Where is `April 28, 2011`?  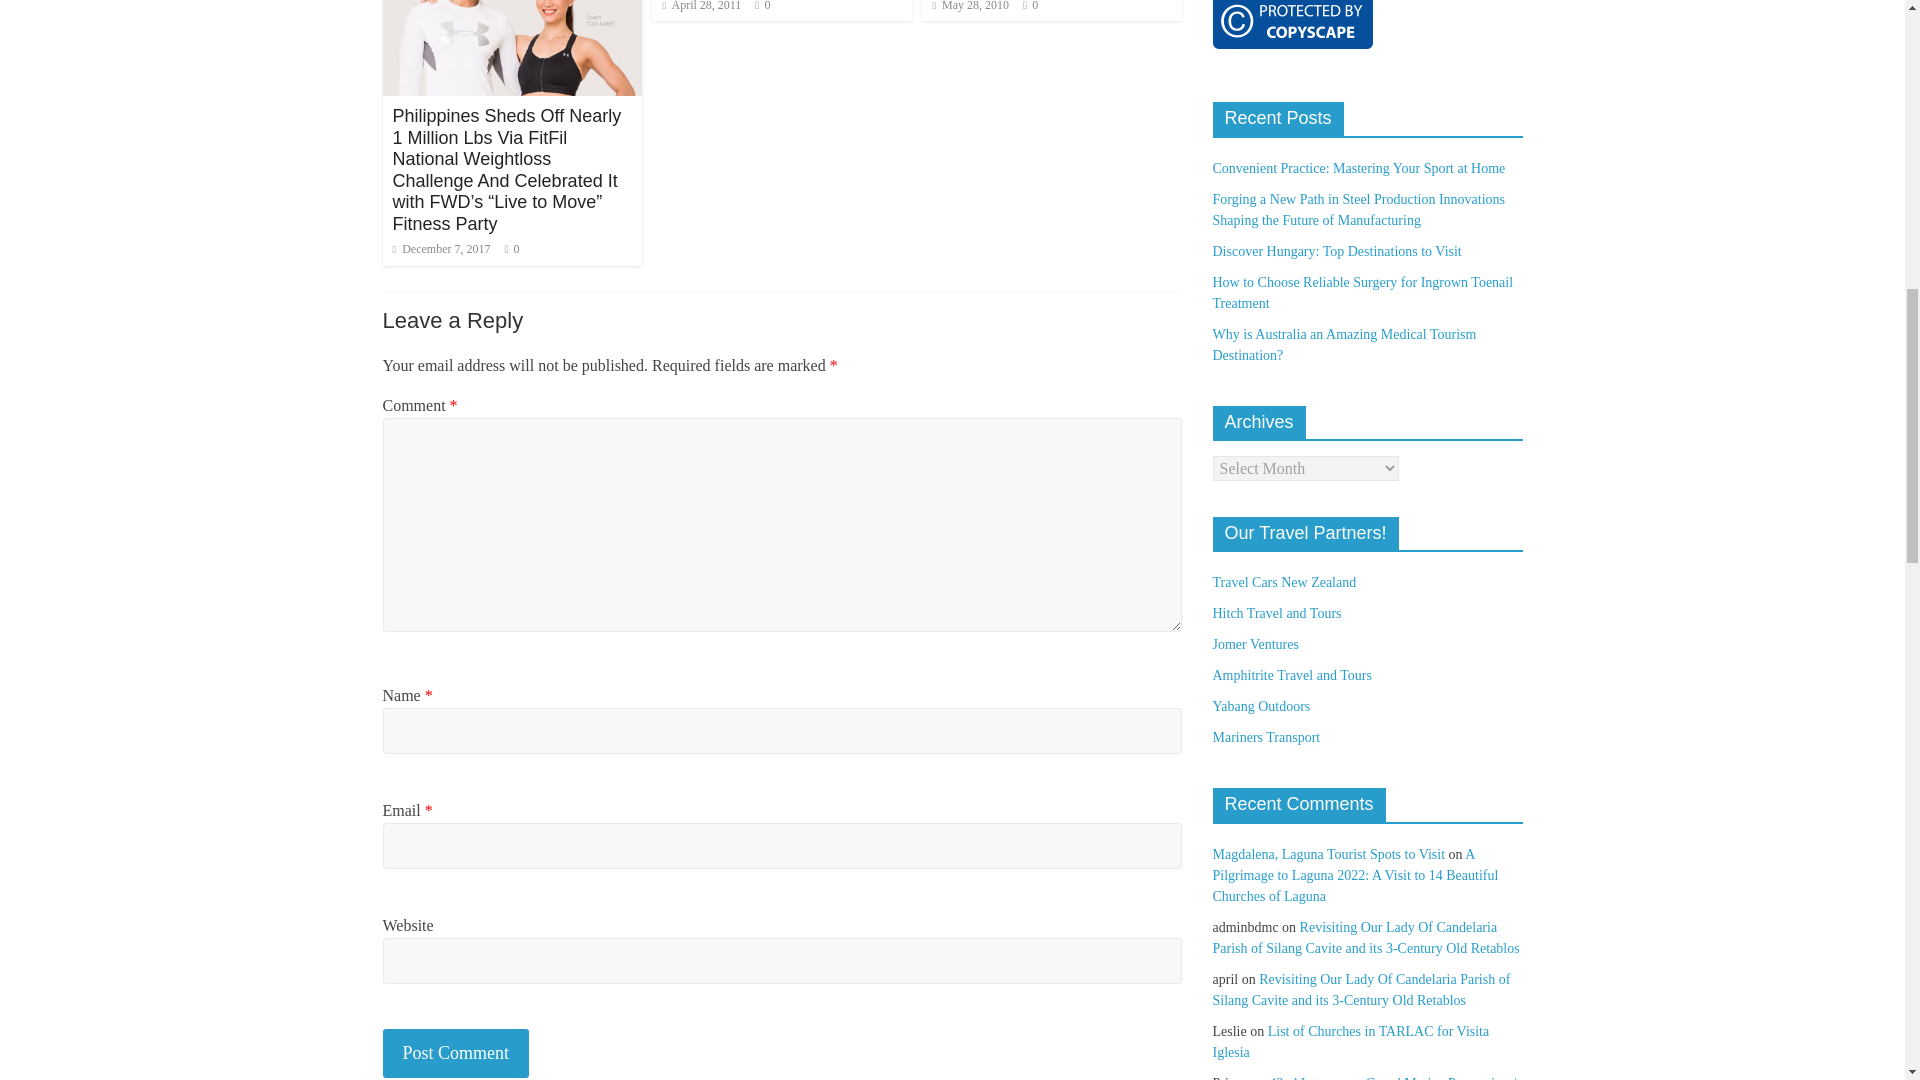
April 28, 2011 is located at coordinates (702, 6).